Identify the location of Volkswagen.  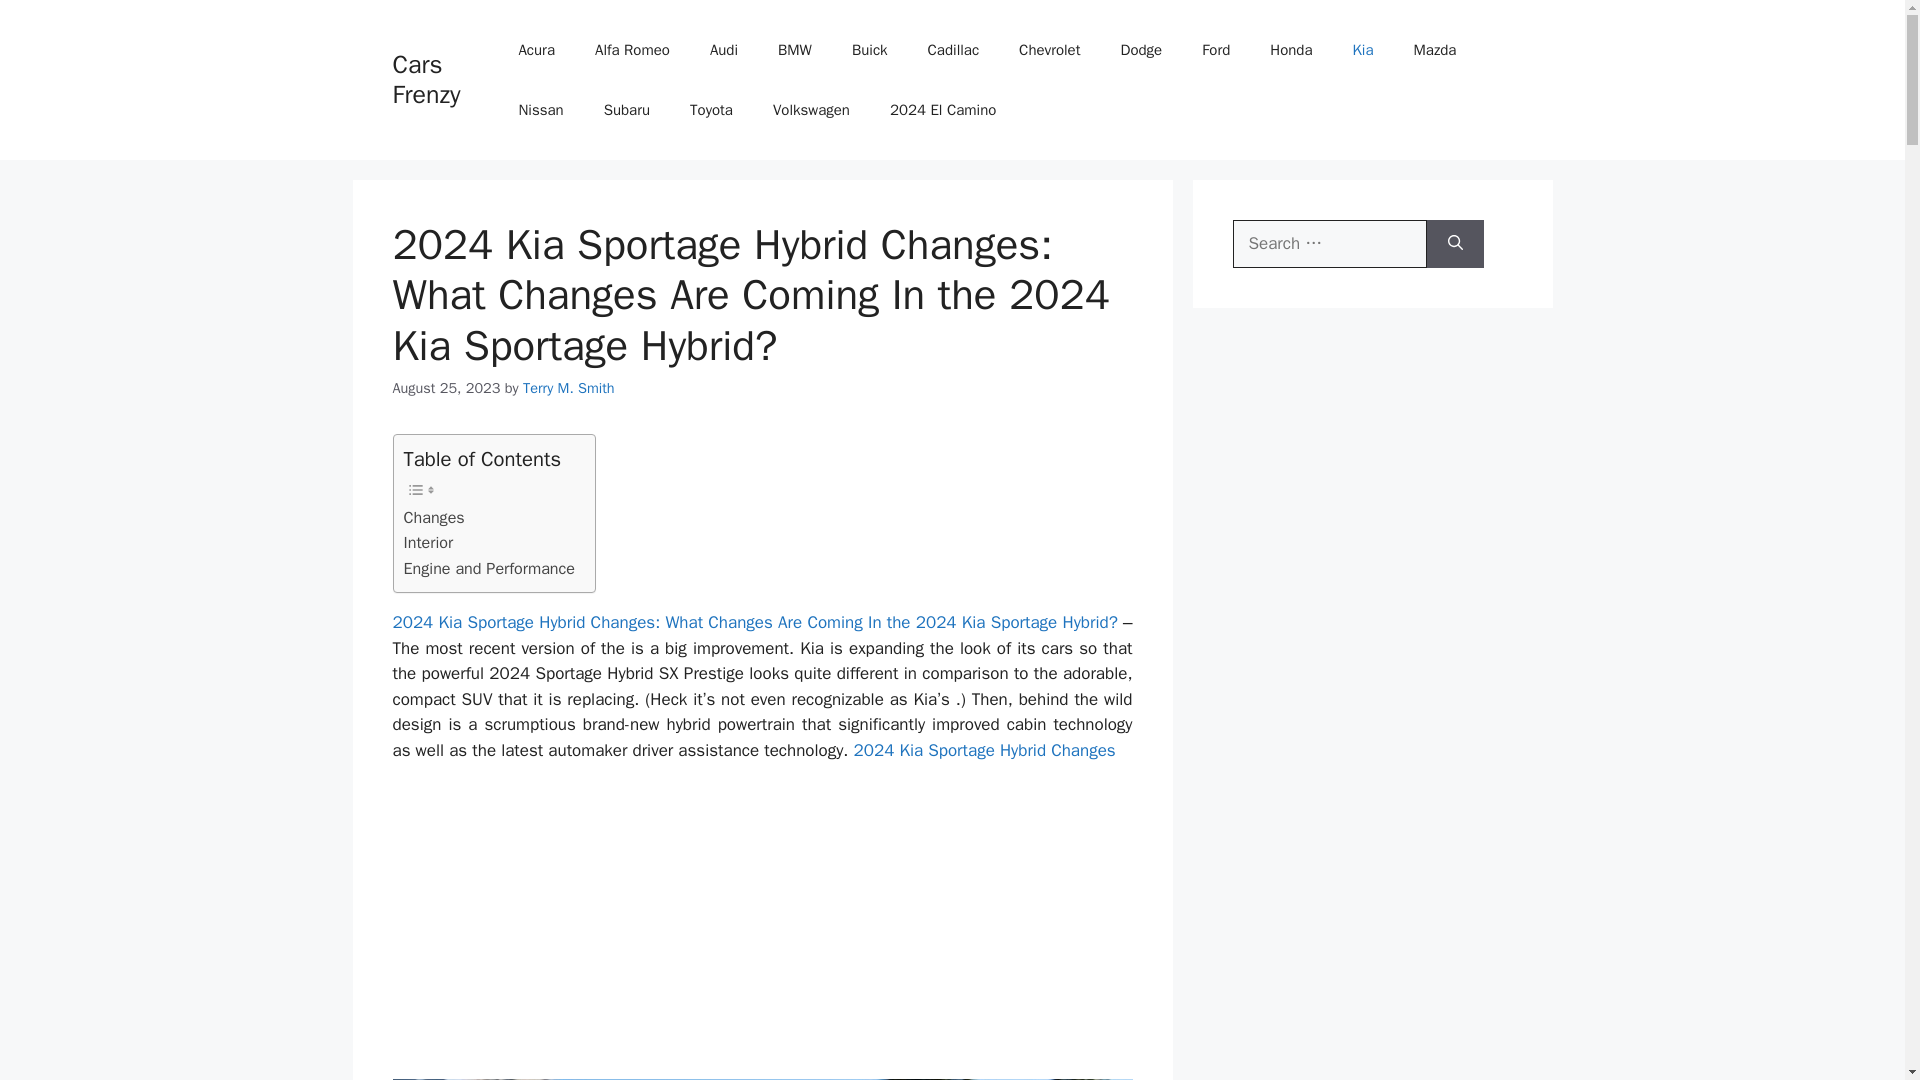
(810, 110).